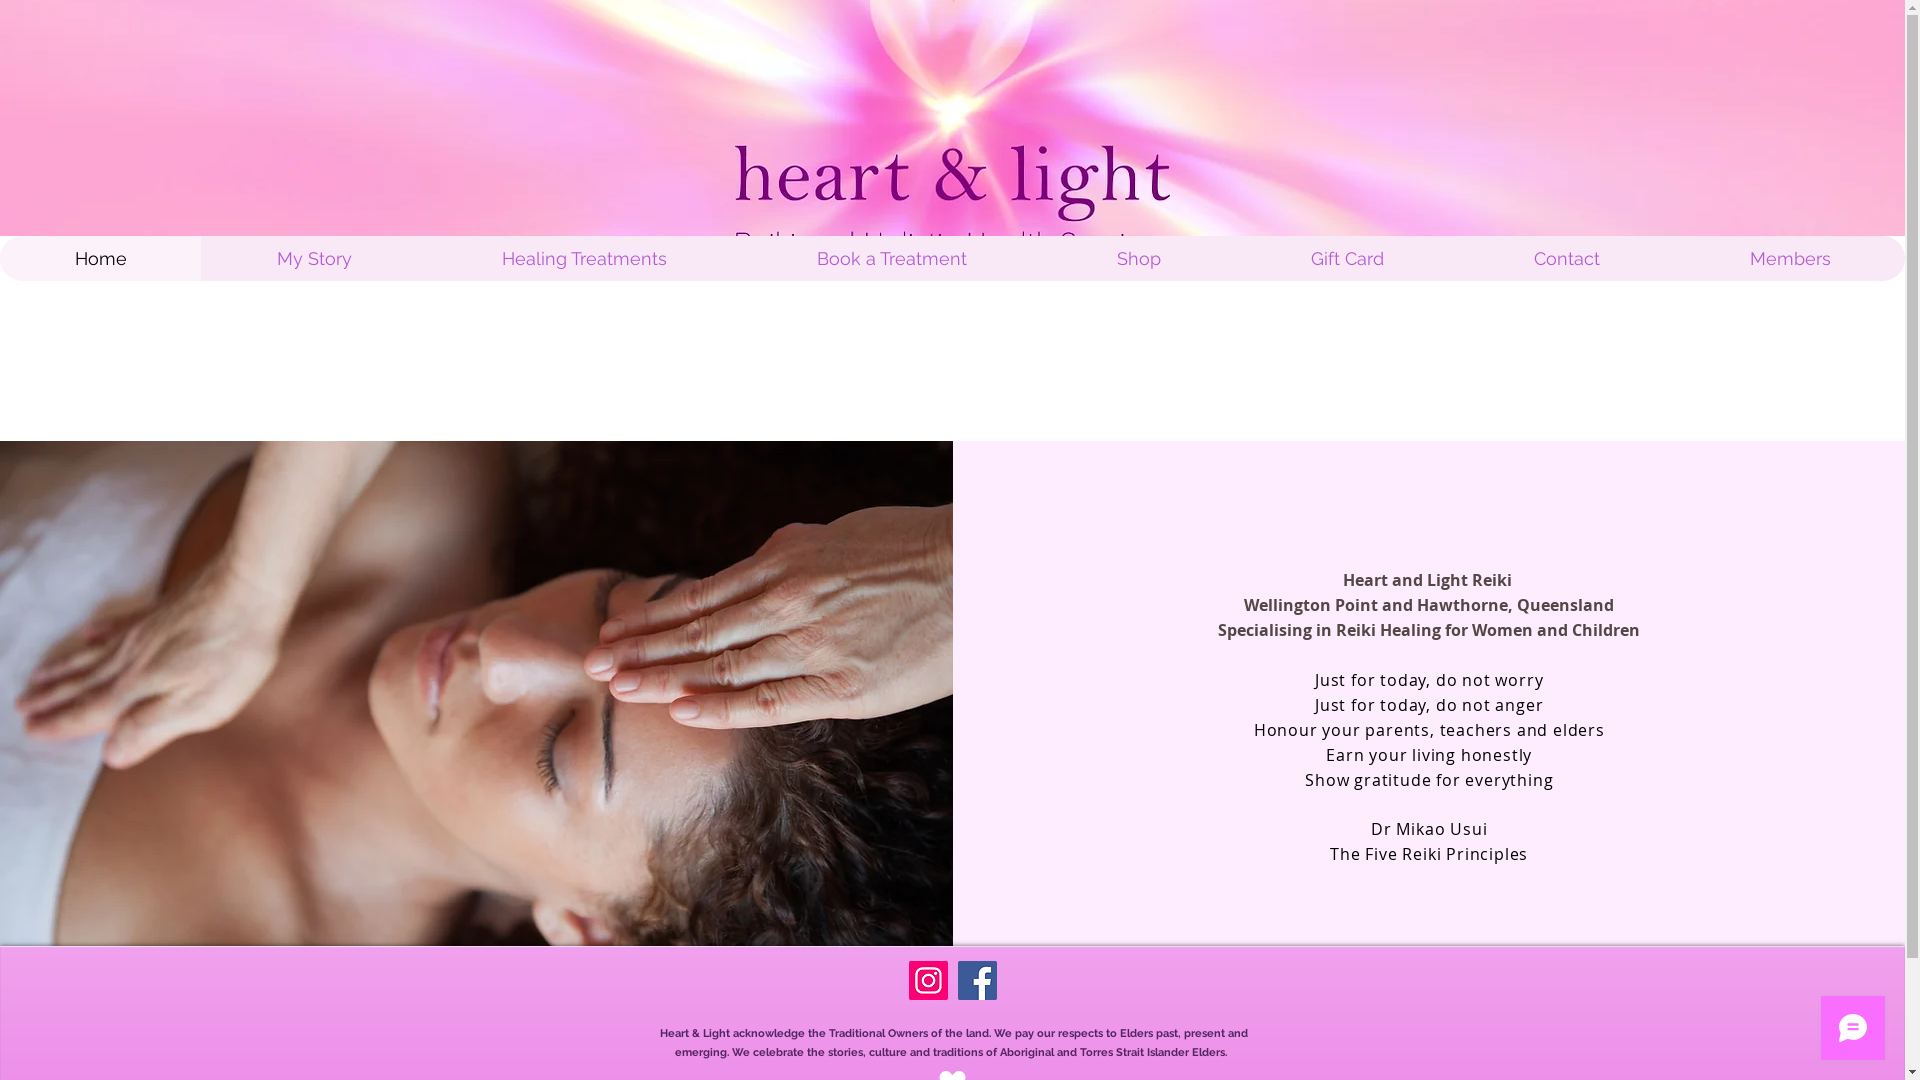 Image resolution: width=1920 pixels, height=1080 pixels. What do you see at coordinates (100, 258) in the screenshot?
I see `Home` at bounding box center [100, 258].